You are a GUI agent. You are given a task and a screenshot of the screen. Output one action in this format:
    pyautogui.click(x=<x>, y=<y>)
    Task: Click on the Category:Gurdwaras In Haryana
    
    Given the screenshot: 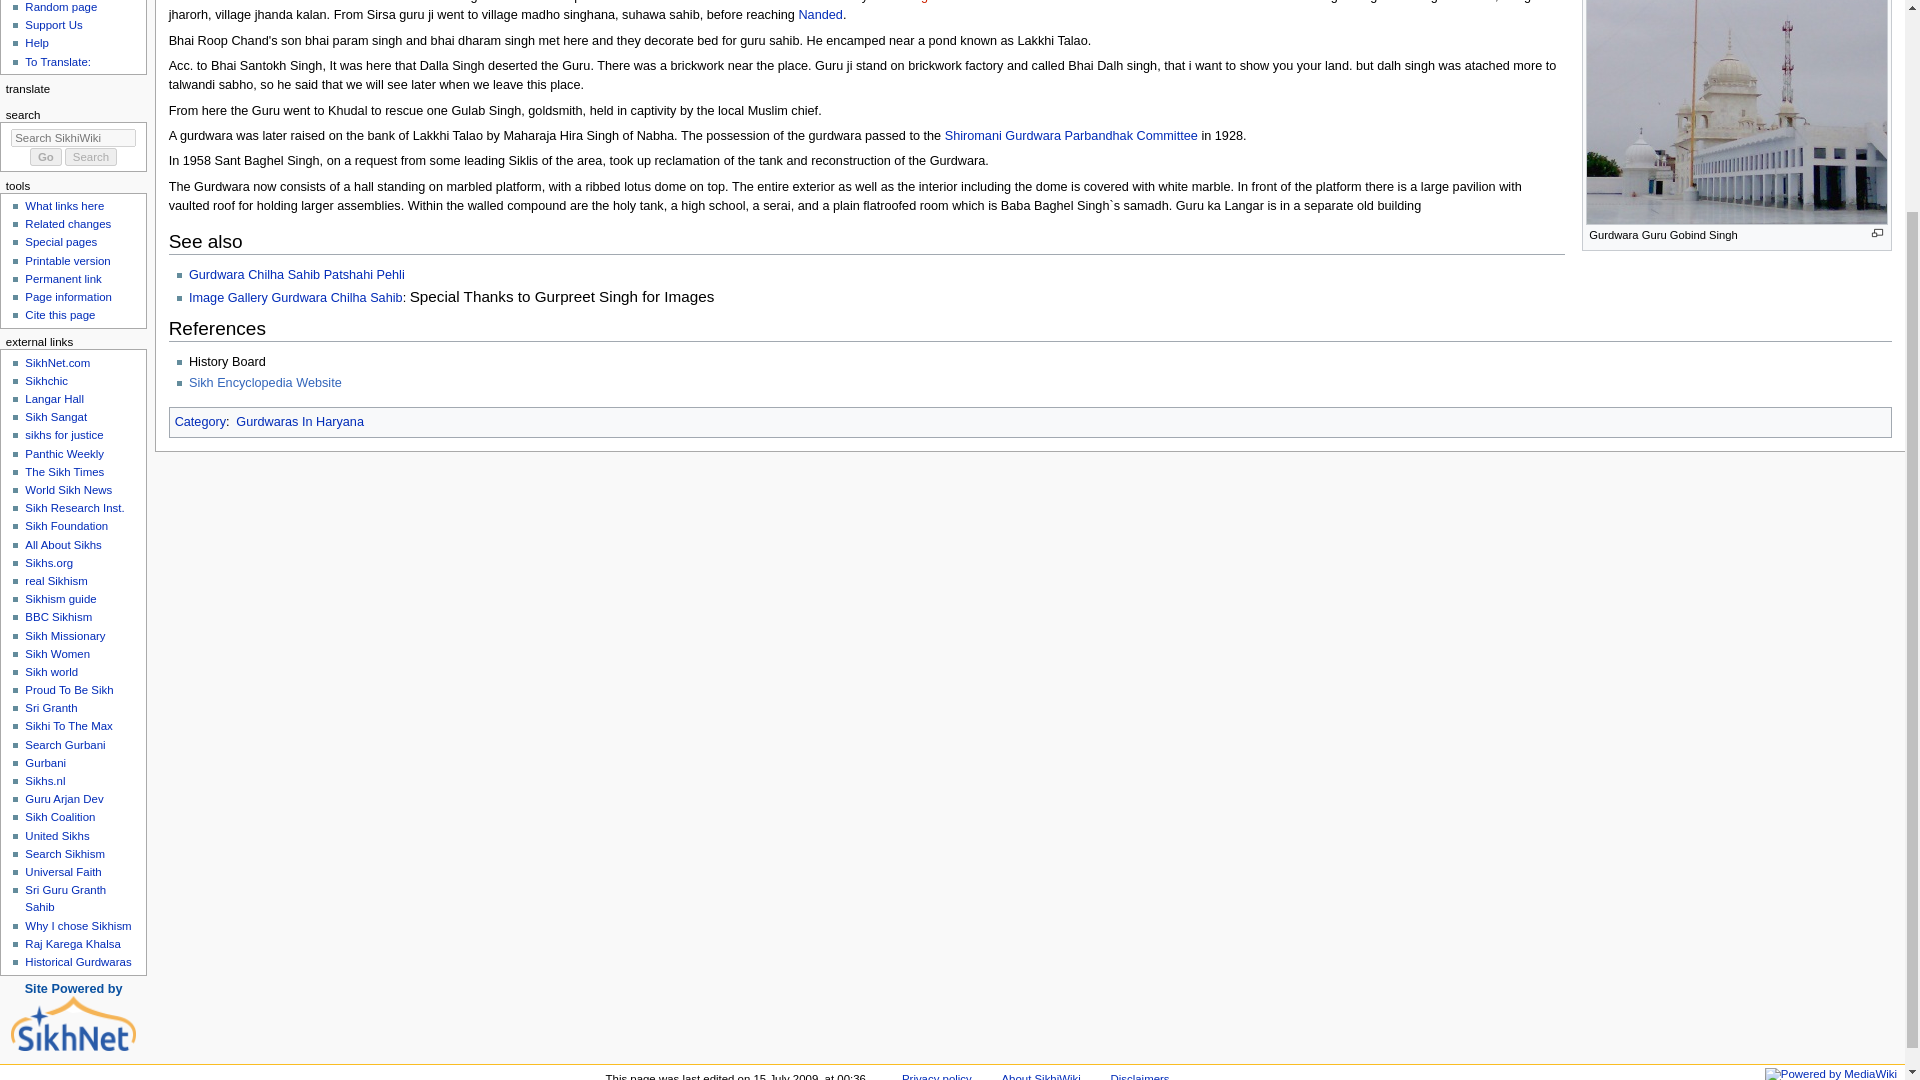 What is the action you would take?
    pyautogui.click(x=300, y=421)
    